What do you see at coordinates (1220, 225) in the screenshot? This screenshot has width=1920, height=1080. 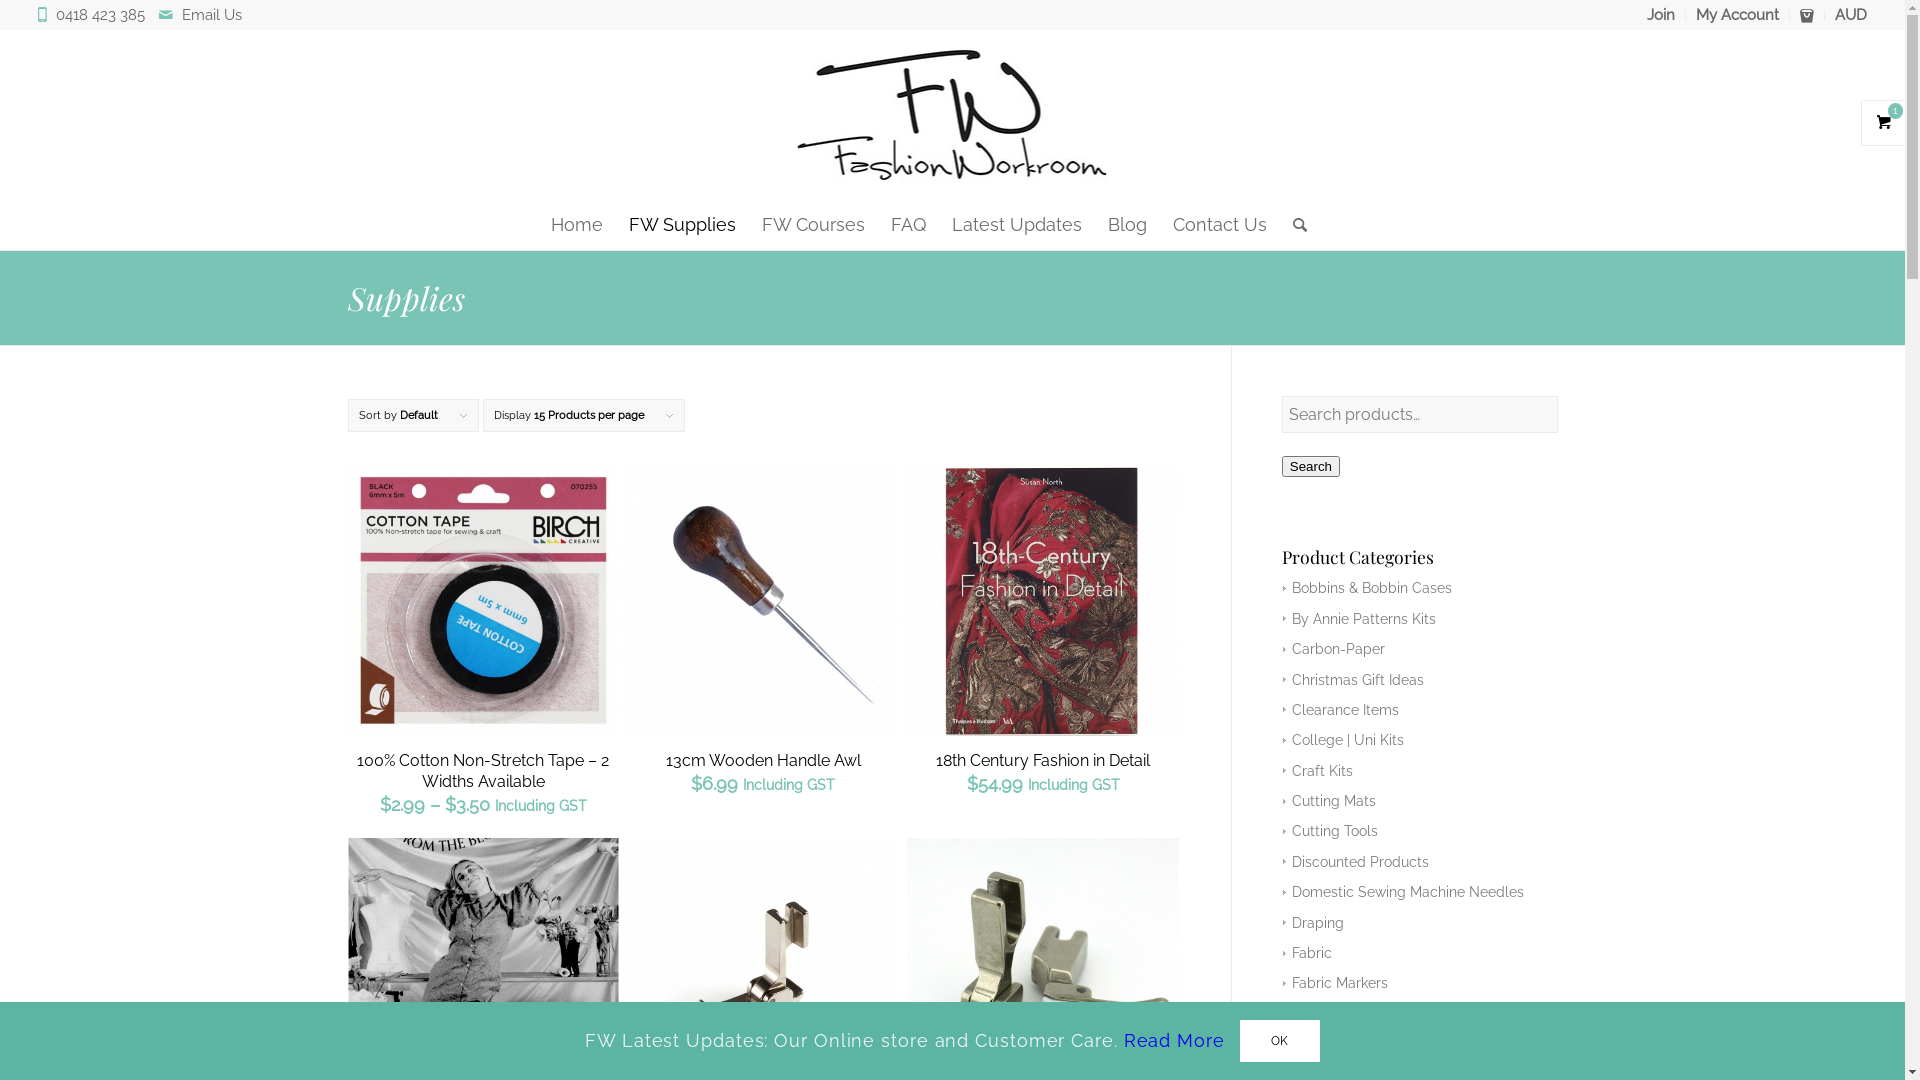 I see `Contact Us` at bounding box center [1220, 225].